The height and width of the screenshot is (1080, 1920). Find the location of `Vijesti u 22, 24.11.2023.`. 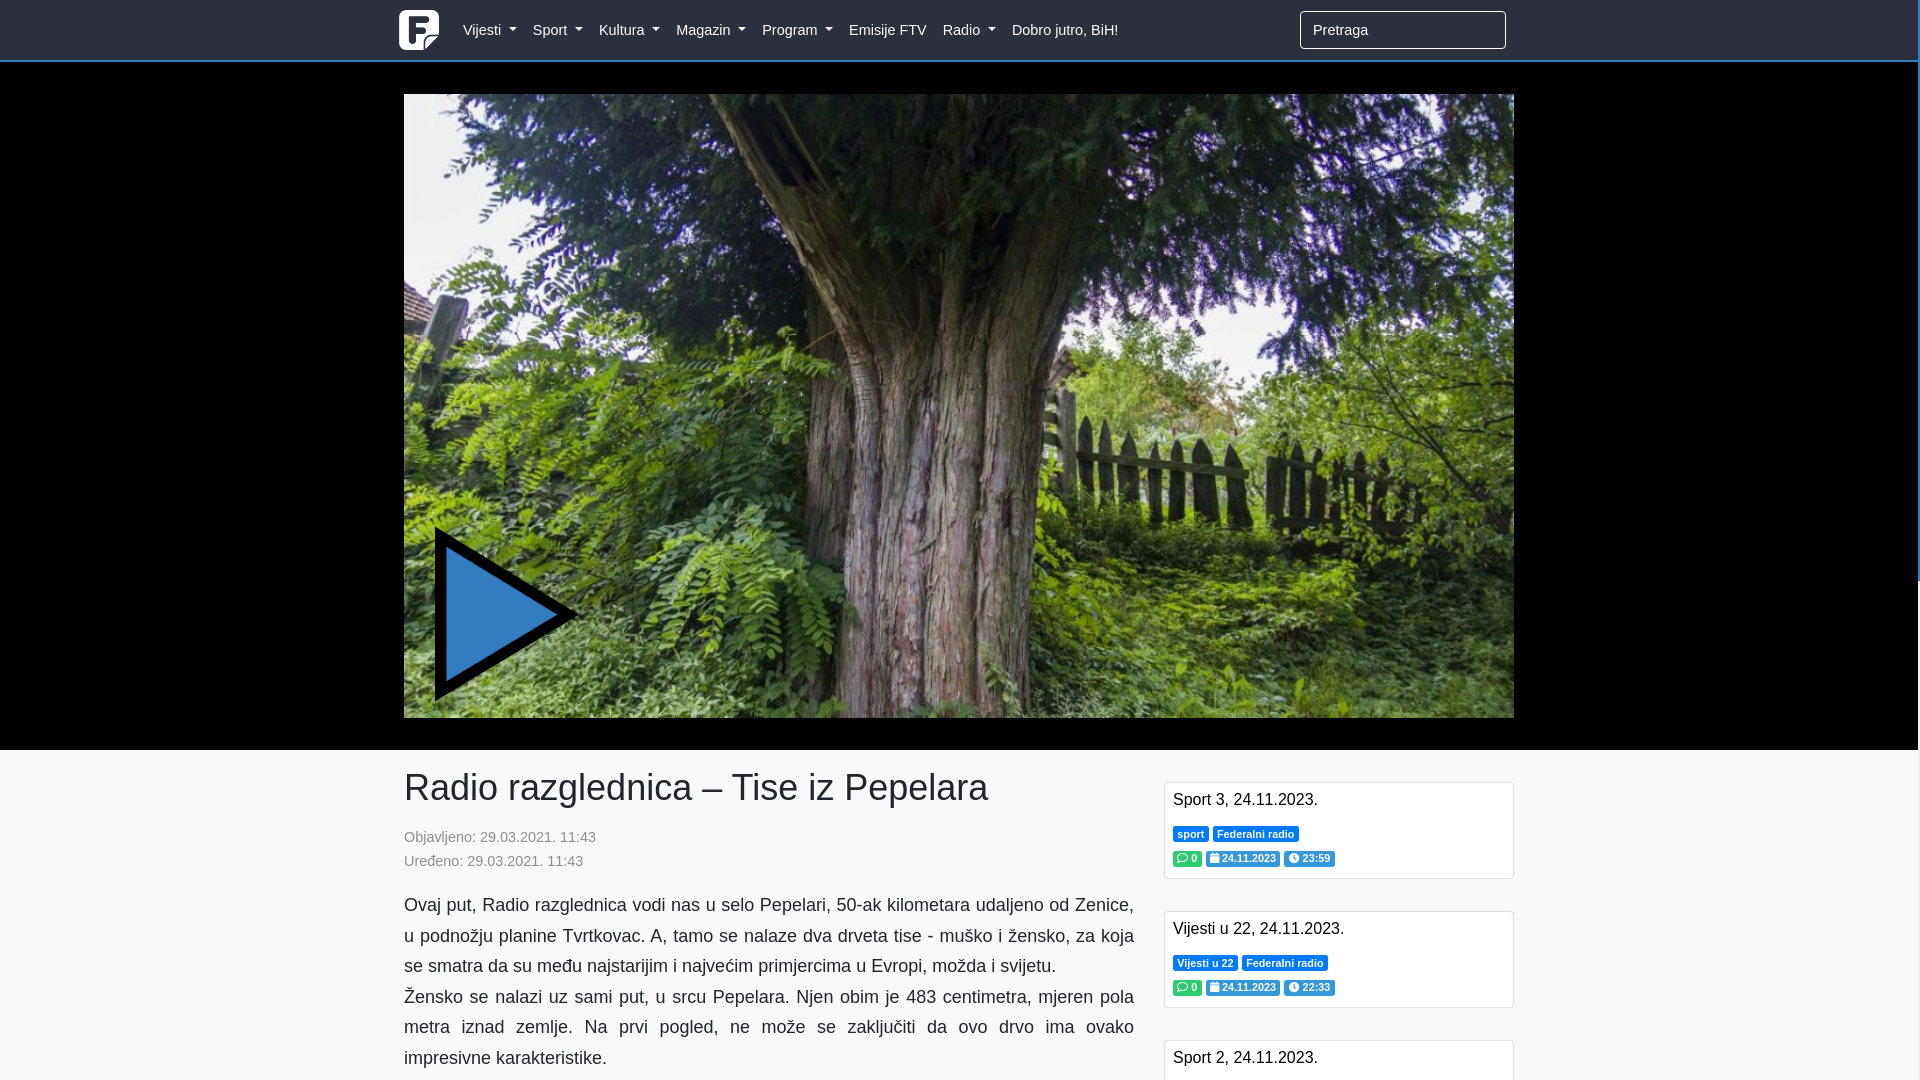

Vijesti u 22, 24.11.2023. is located at coordinates (1258, 928).